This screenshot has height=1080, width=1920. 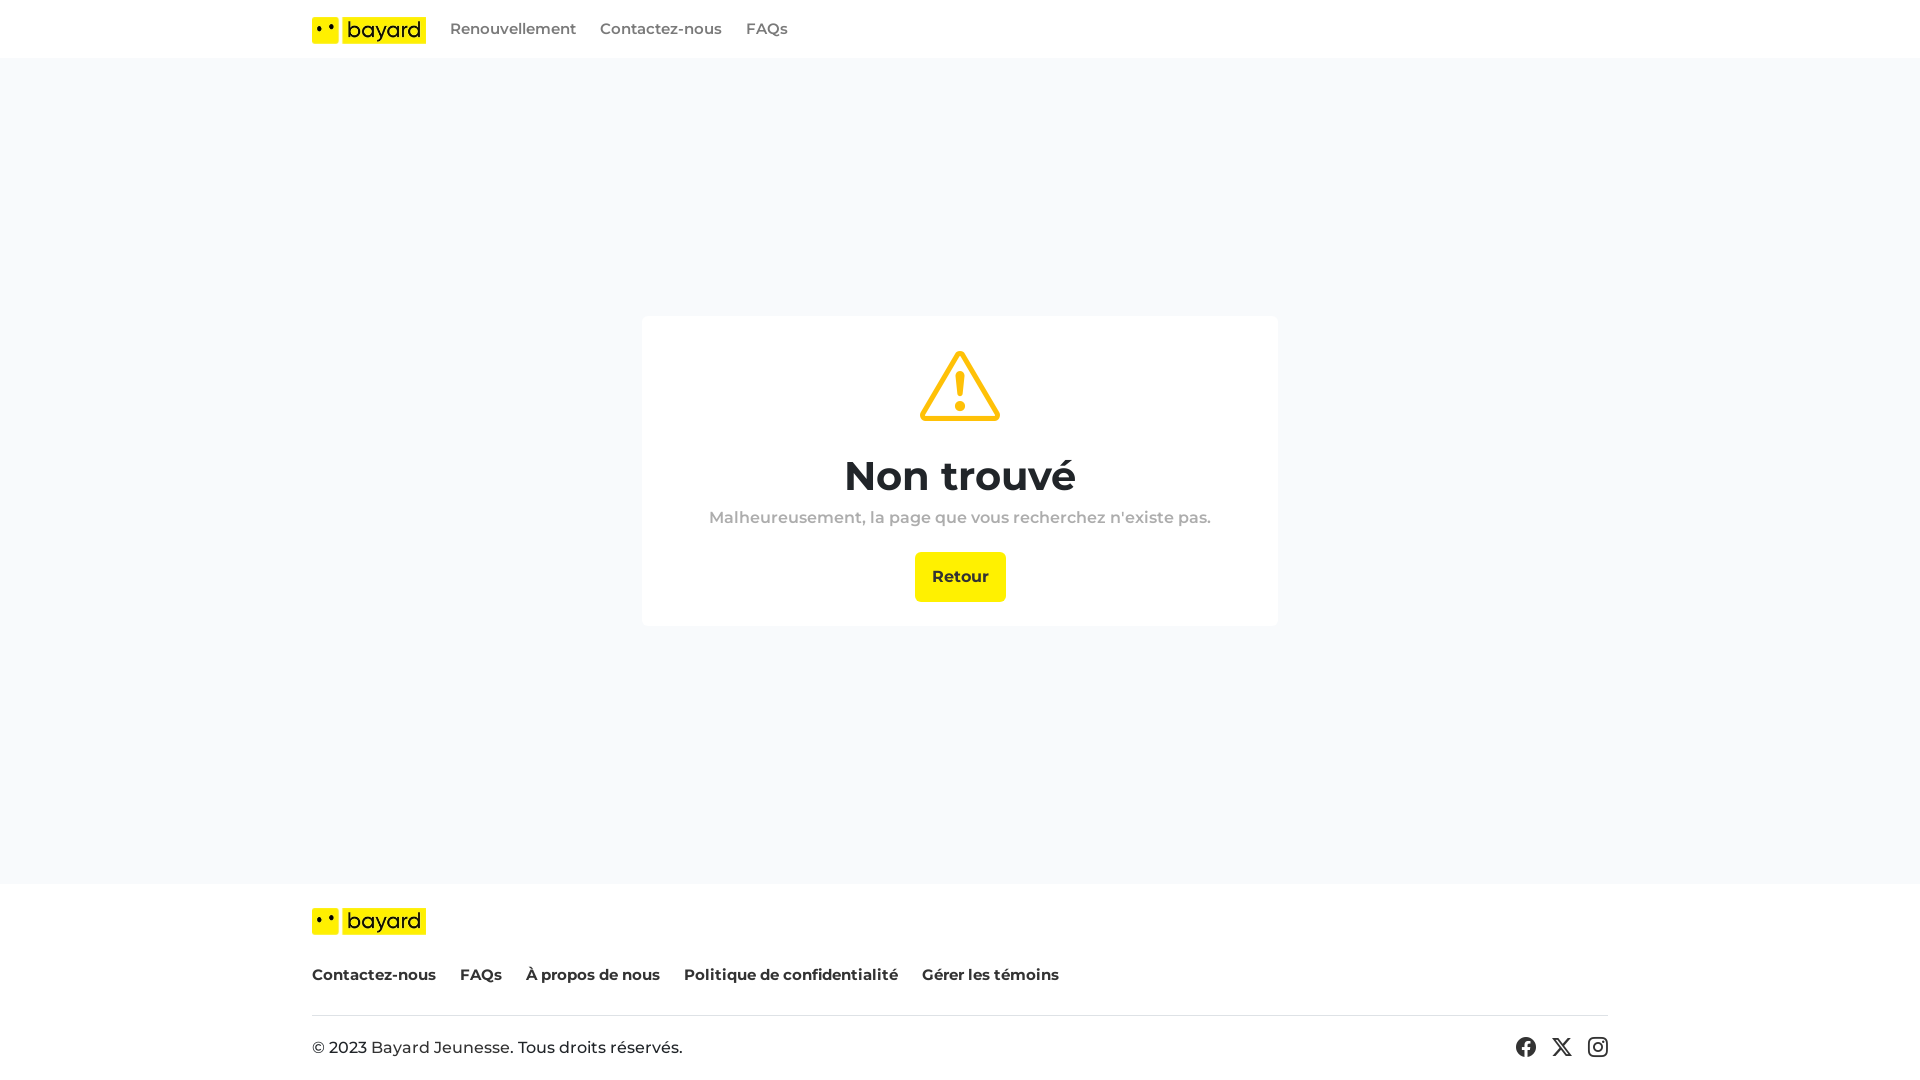 What do you see at coordinates (661, 29) in the screenshot?
I see `Contactez-nous` at bounding box center [661, 29].